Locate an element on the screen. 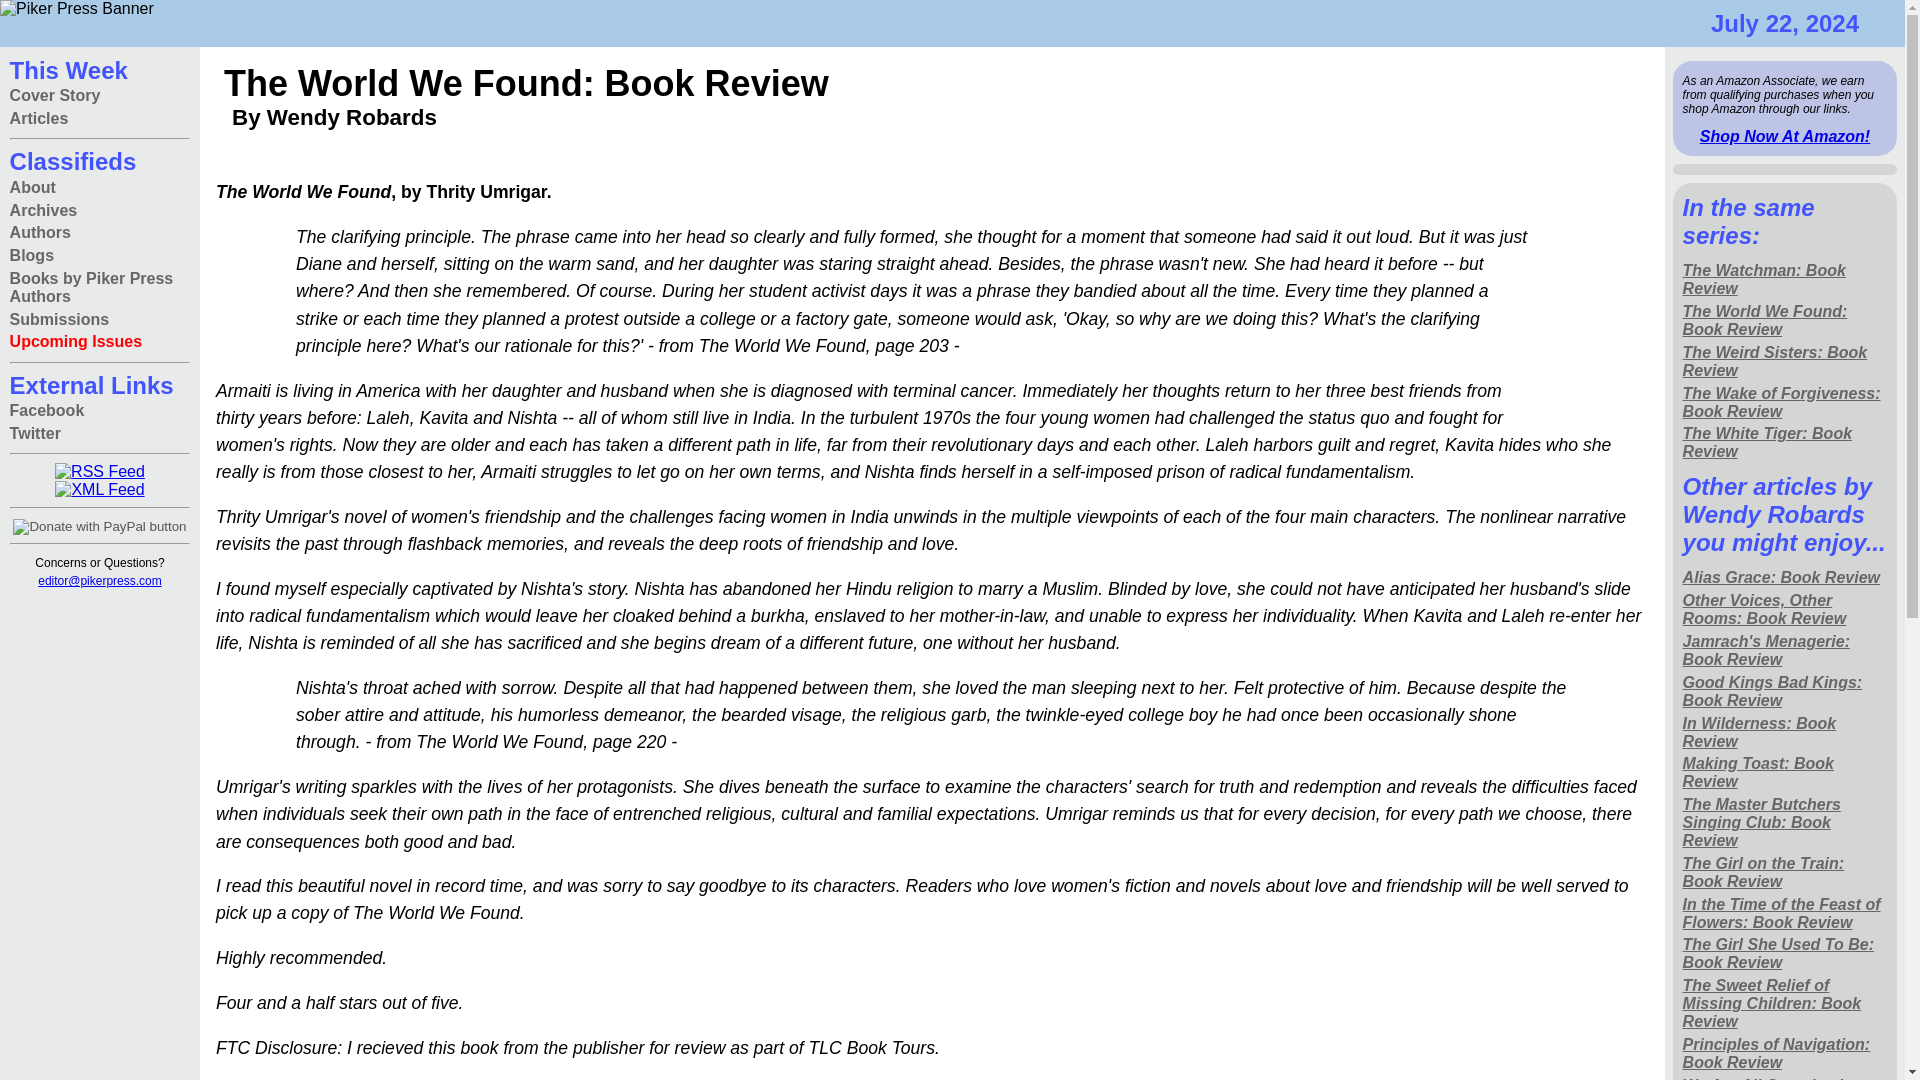 This screenshot has width=1920, height=1080. Authors is located at coordinates (40, 234).